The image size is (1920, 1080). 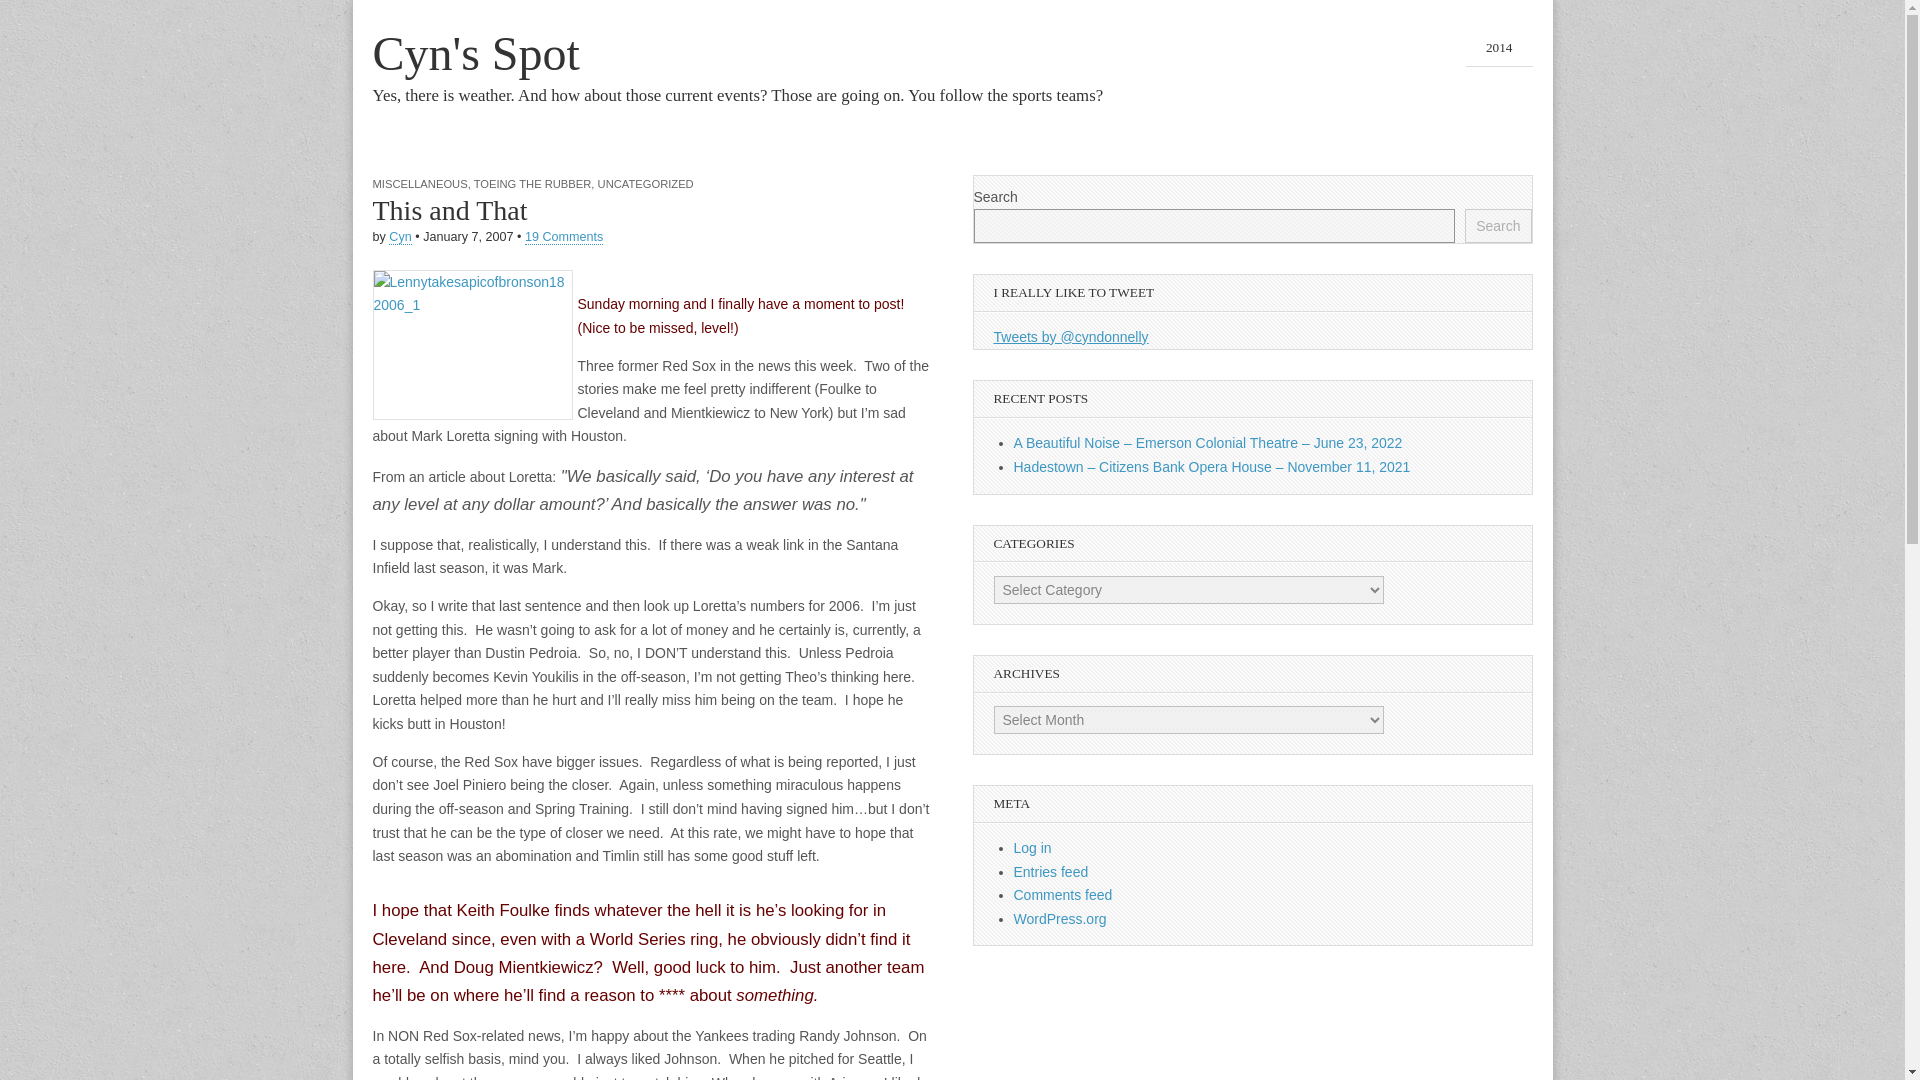 I want to click on Log in, so click(x=1032, y=848).